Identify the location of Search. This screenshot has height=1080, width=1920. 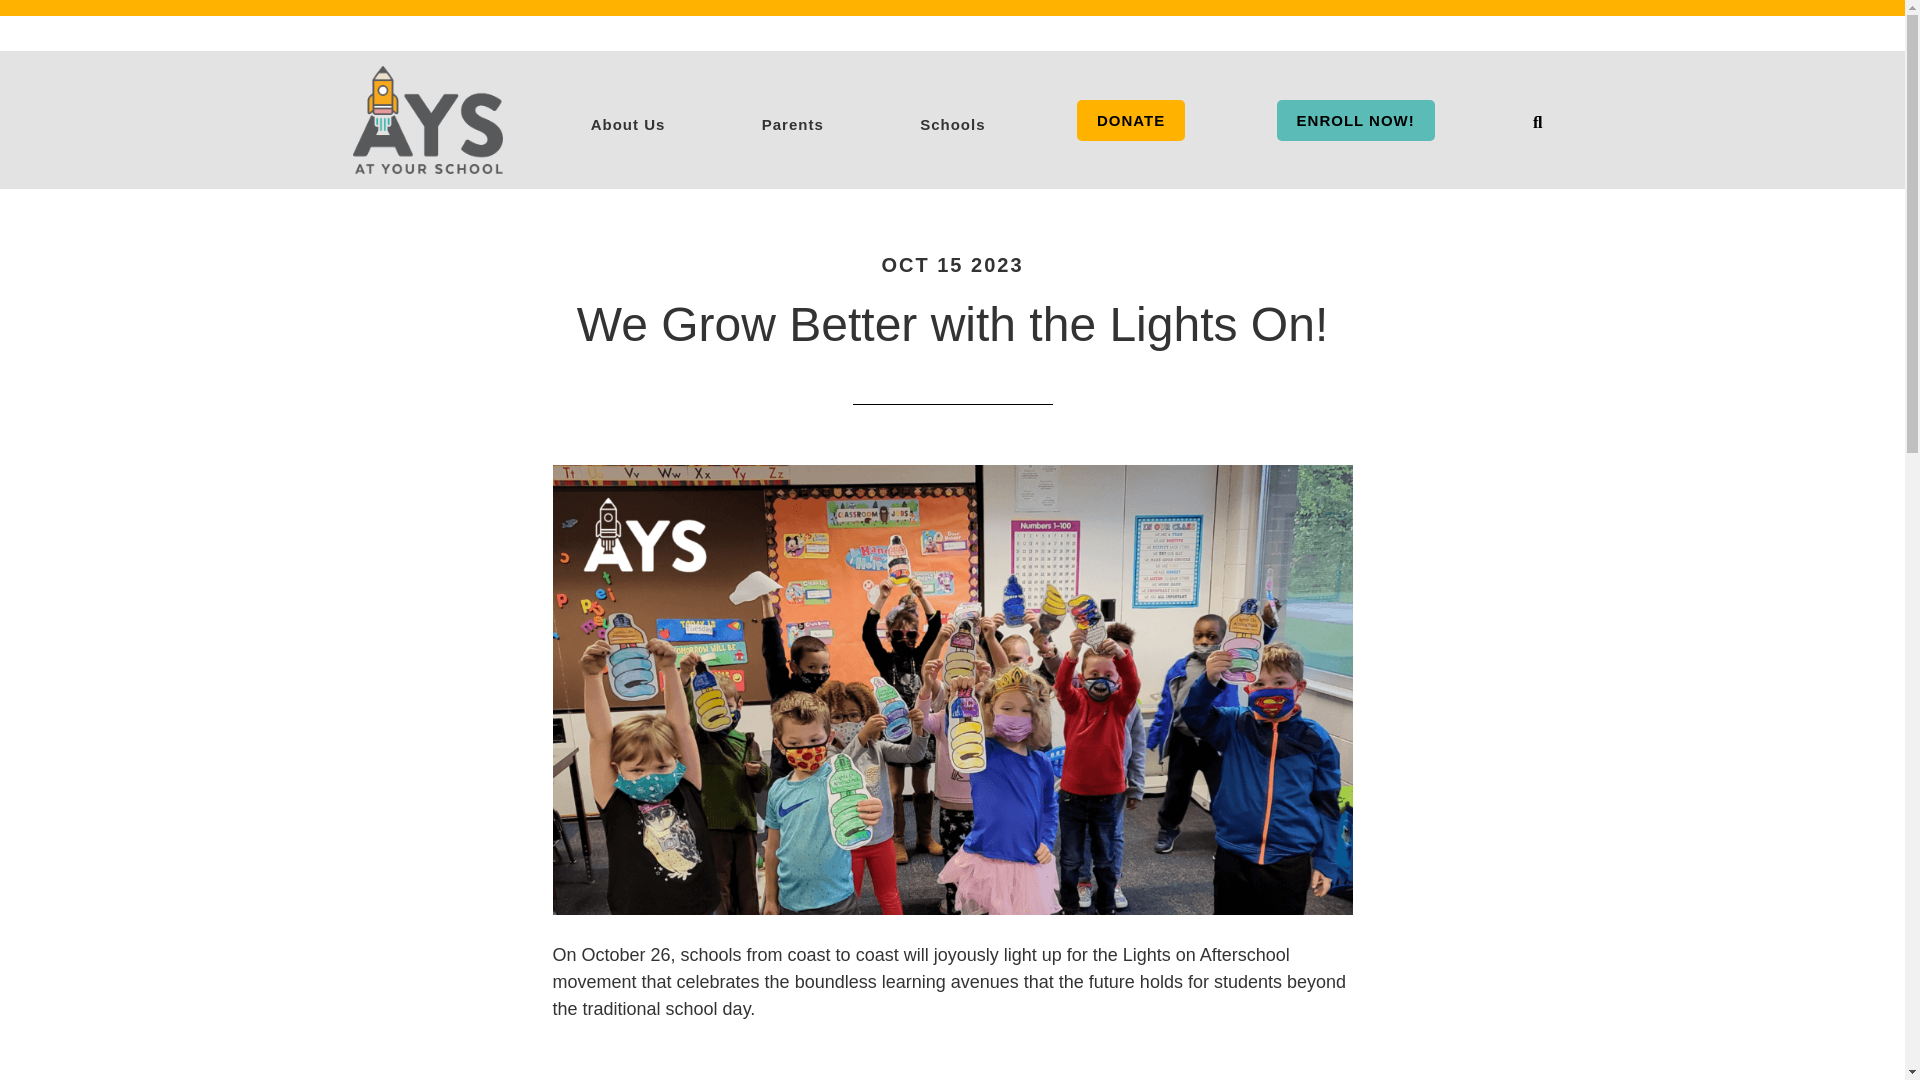
(1536, 122).